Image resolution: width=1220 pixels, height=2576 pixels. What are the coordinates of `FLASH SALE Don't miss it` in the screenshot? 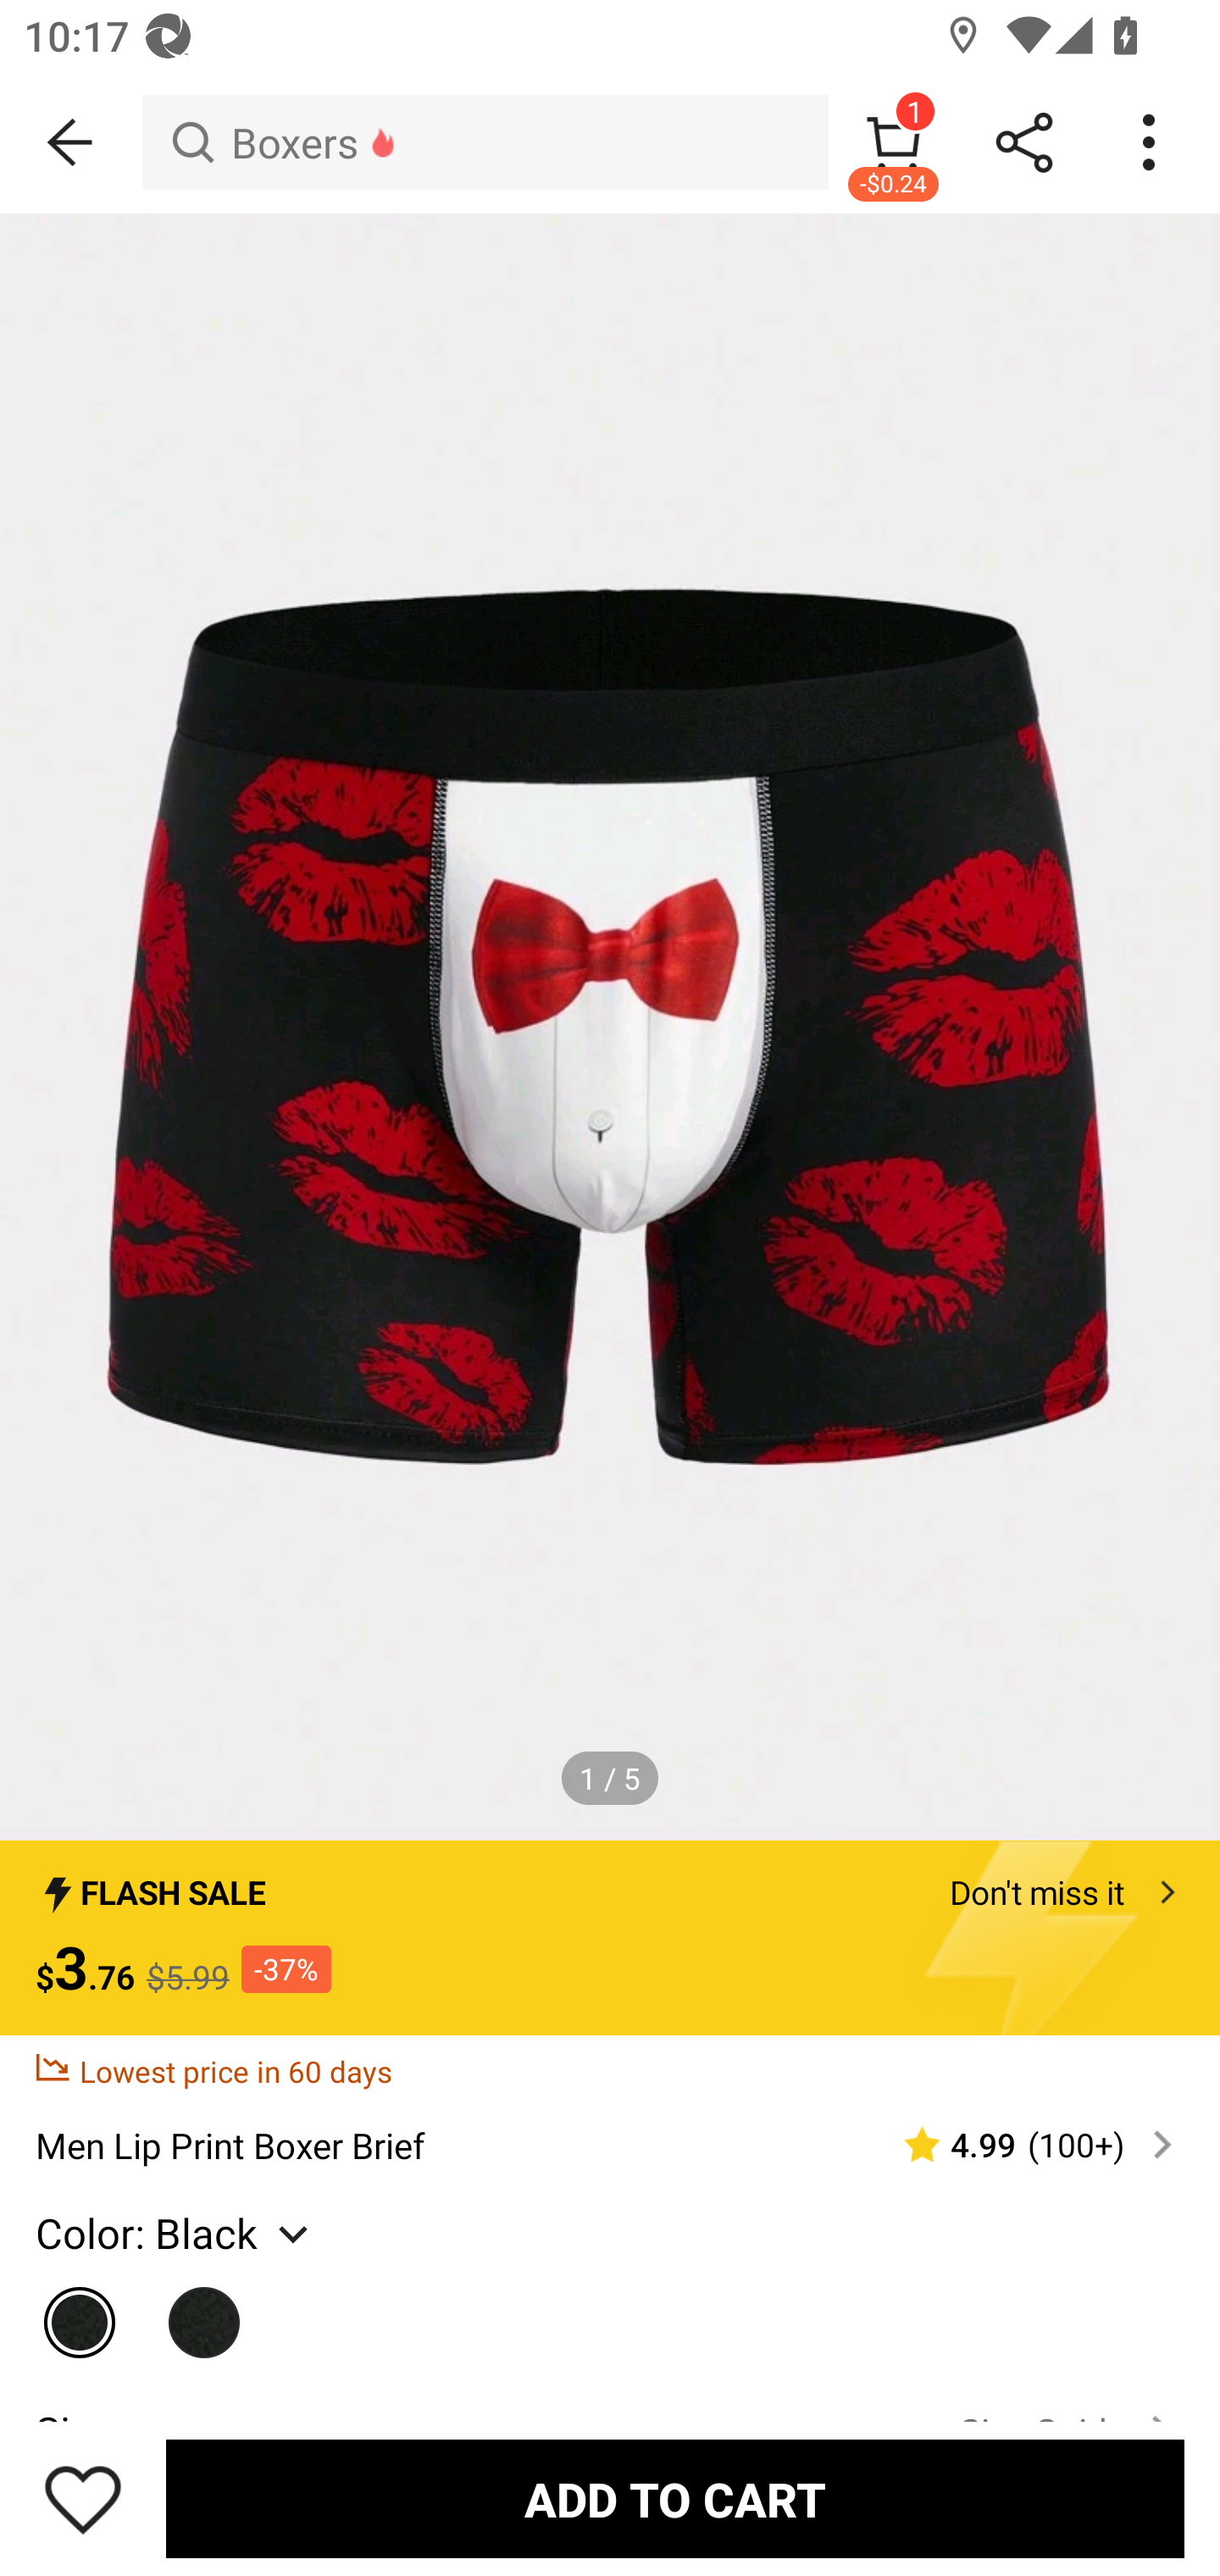 It's located at (610, 1883).